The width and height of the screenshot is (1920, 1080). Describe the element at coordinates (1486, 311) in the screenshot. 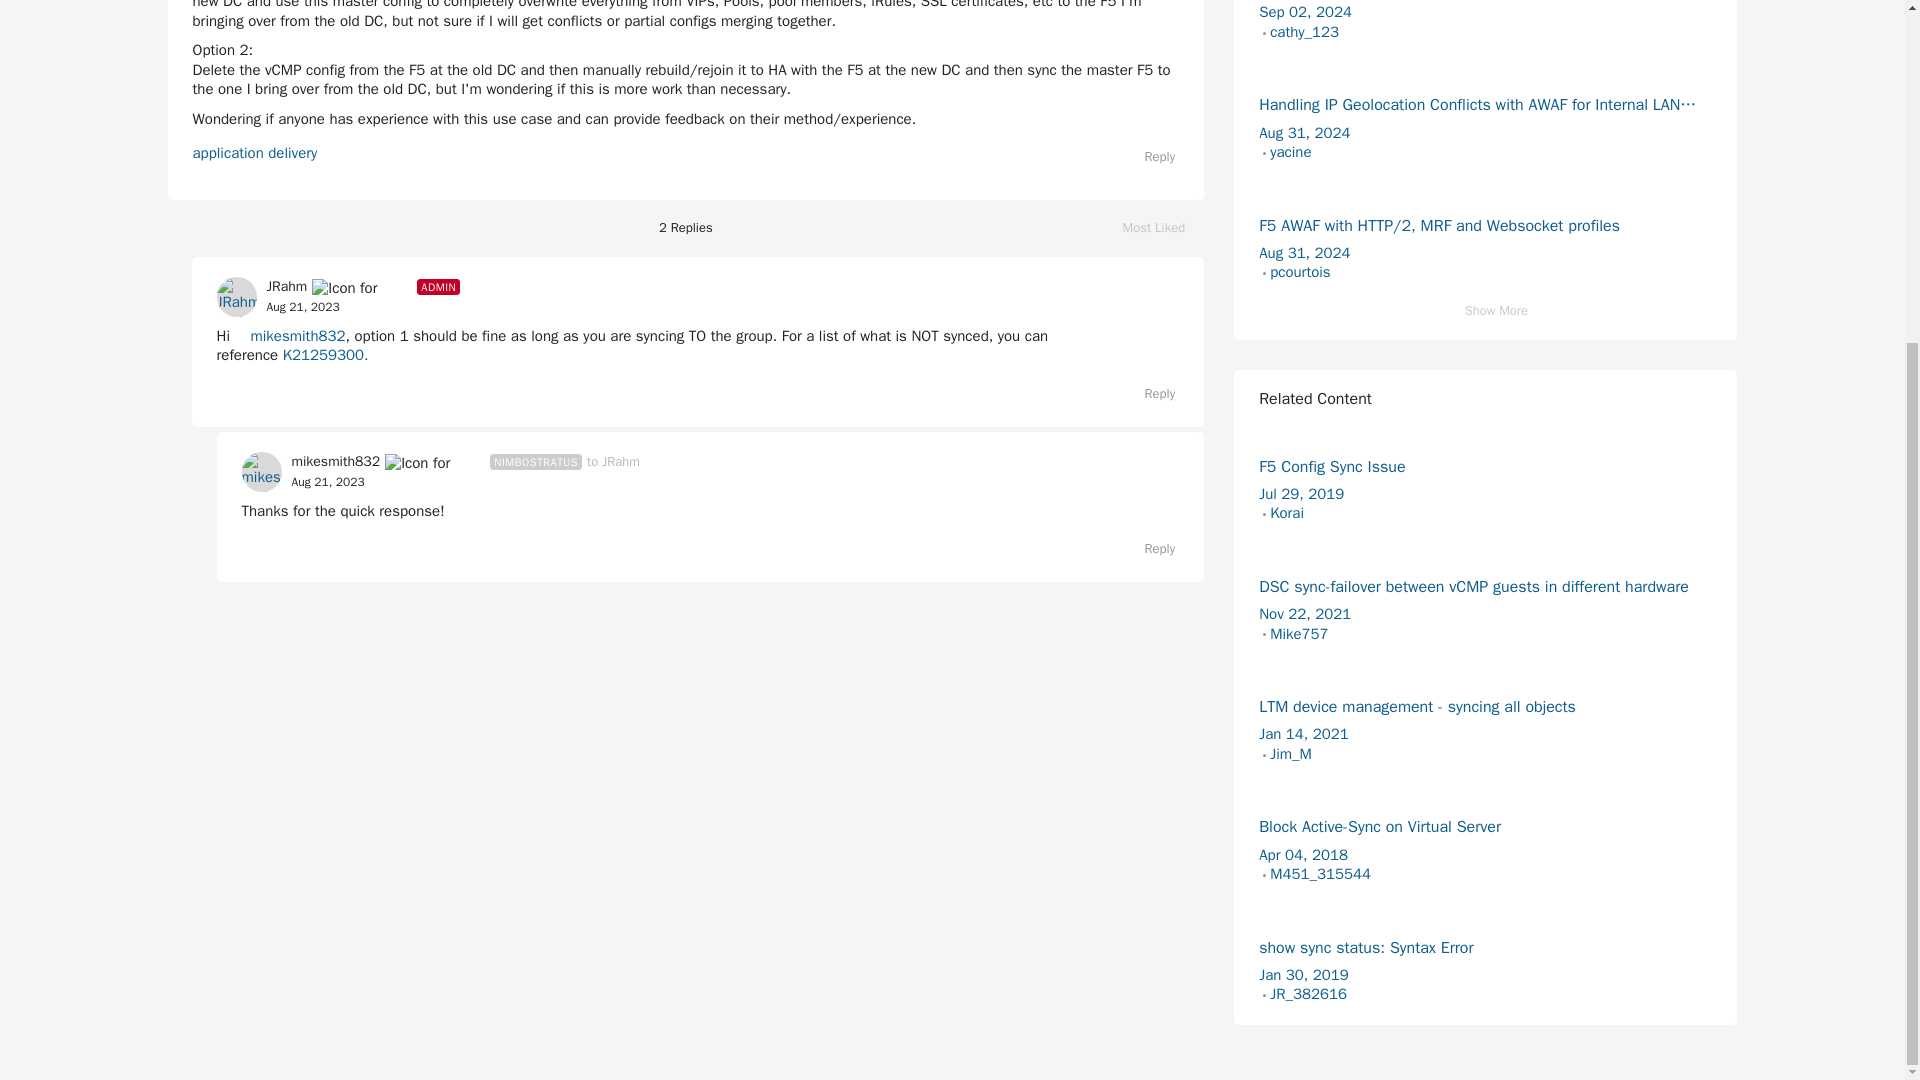

I see `Show More` at that location.